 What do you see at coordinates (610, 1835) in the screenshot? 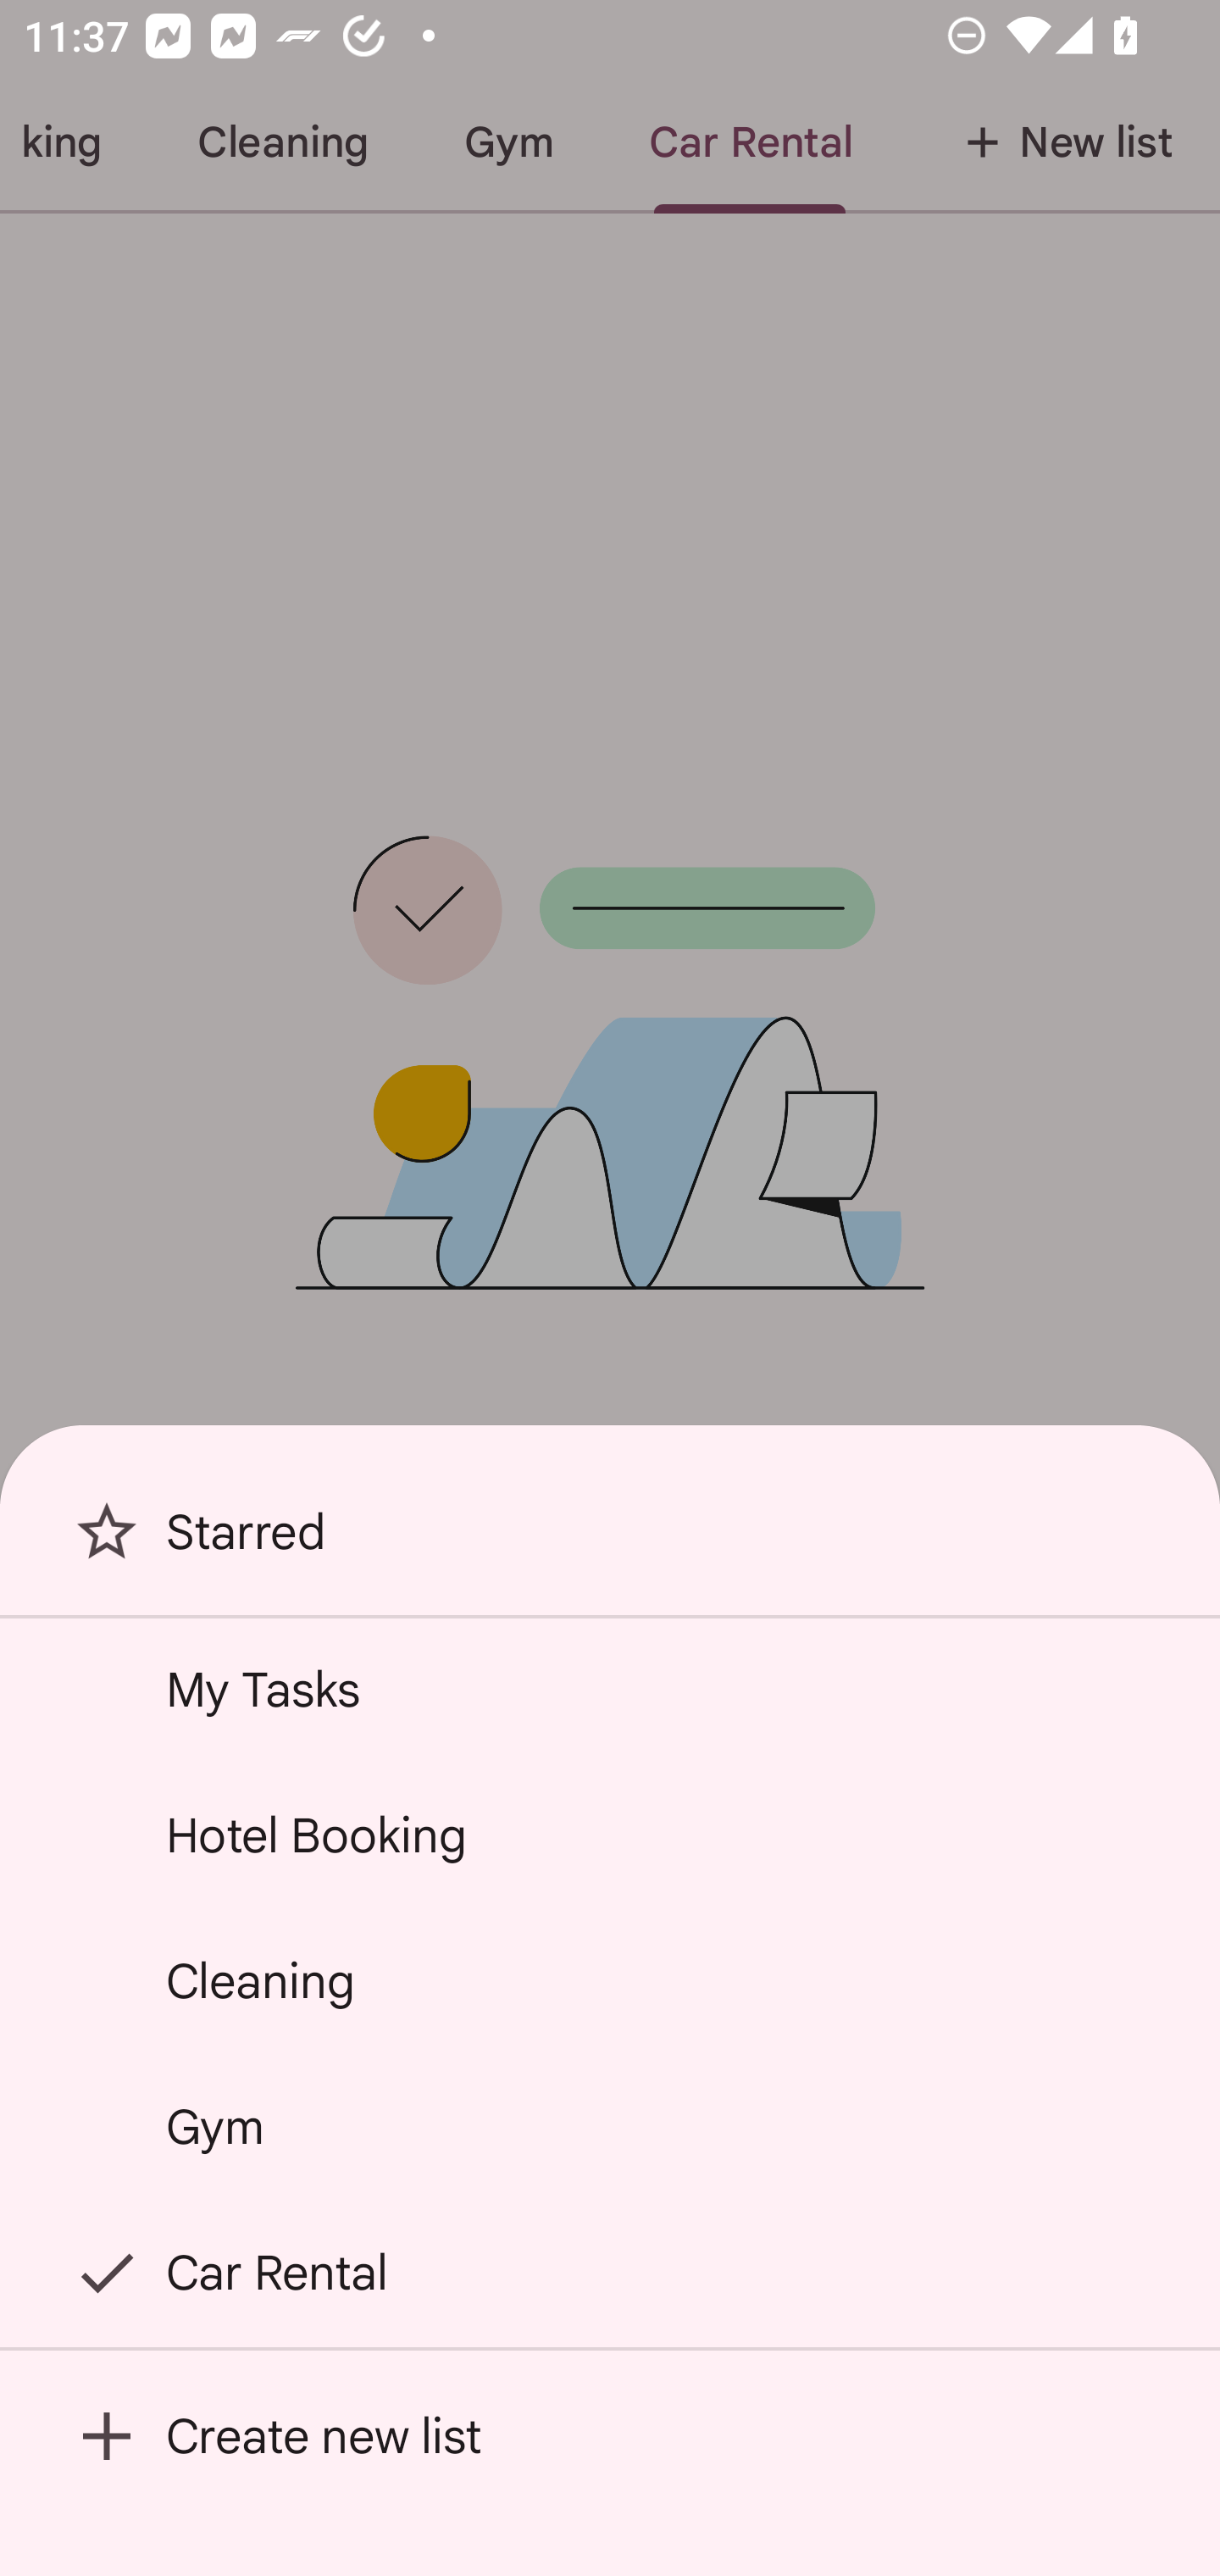
I see `Hotel Booking` at bounding box center [610, 1835].